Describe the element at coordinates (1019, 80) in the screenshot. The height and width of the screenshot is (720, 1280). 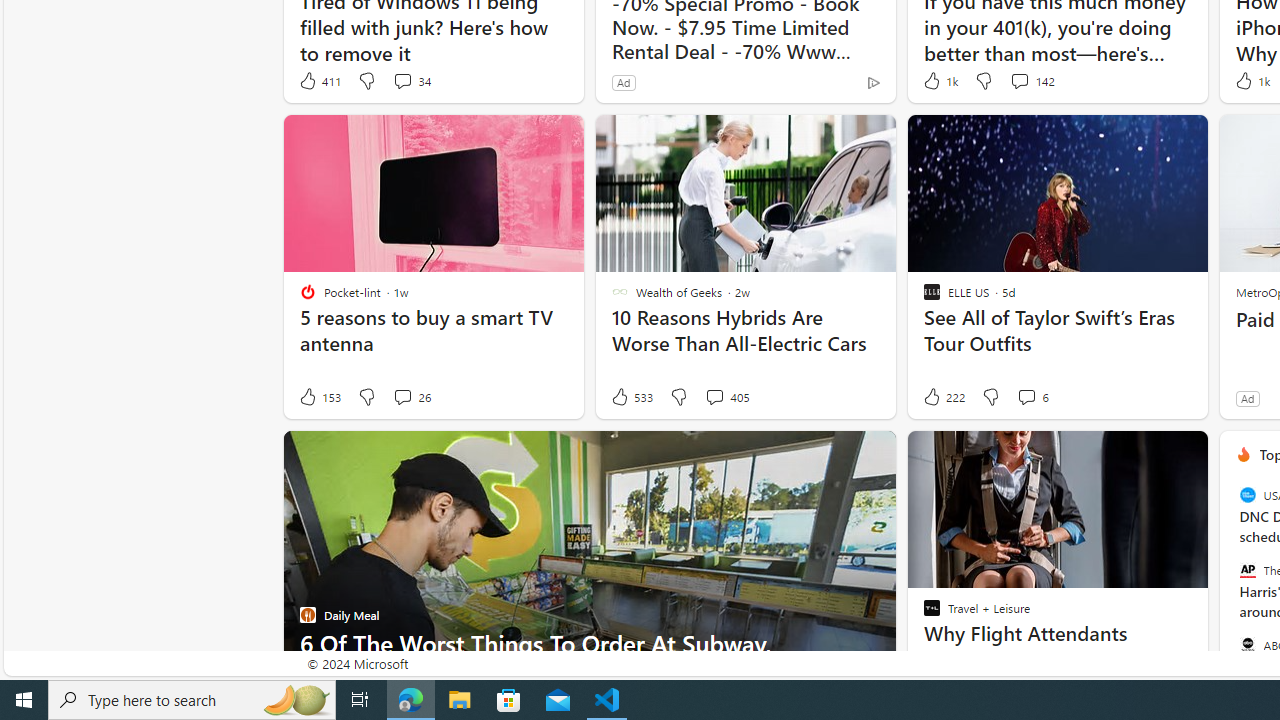
I see `View comments 142 Comment` at that location.